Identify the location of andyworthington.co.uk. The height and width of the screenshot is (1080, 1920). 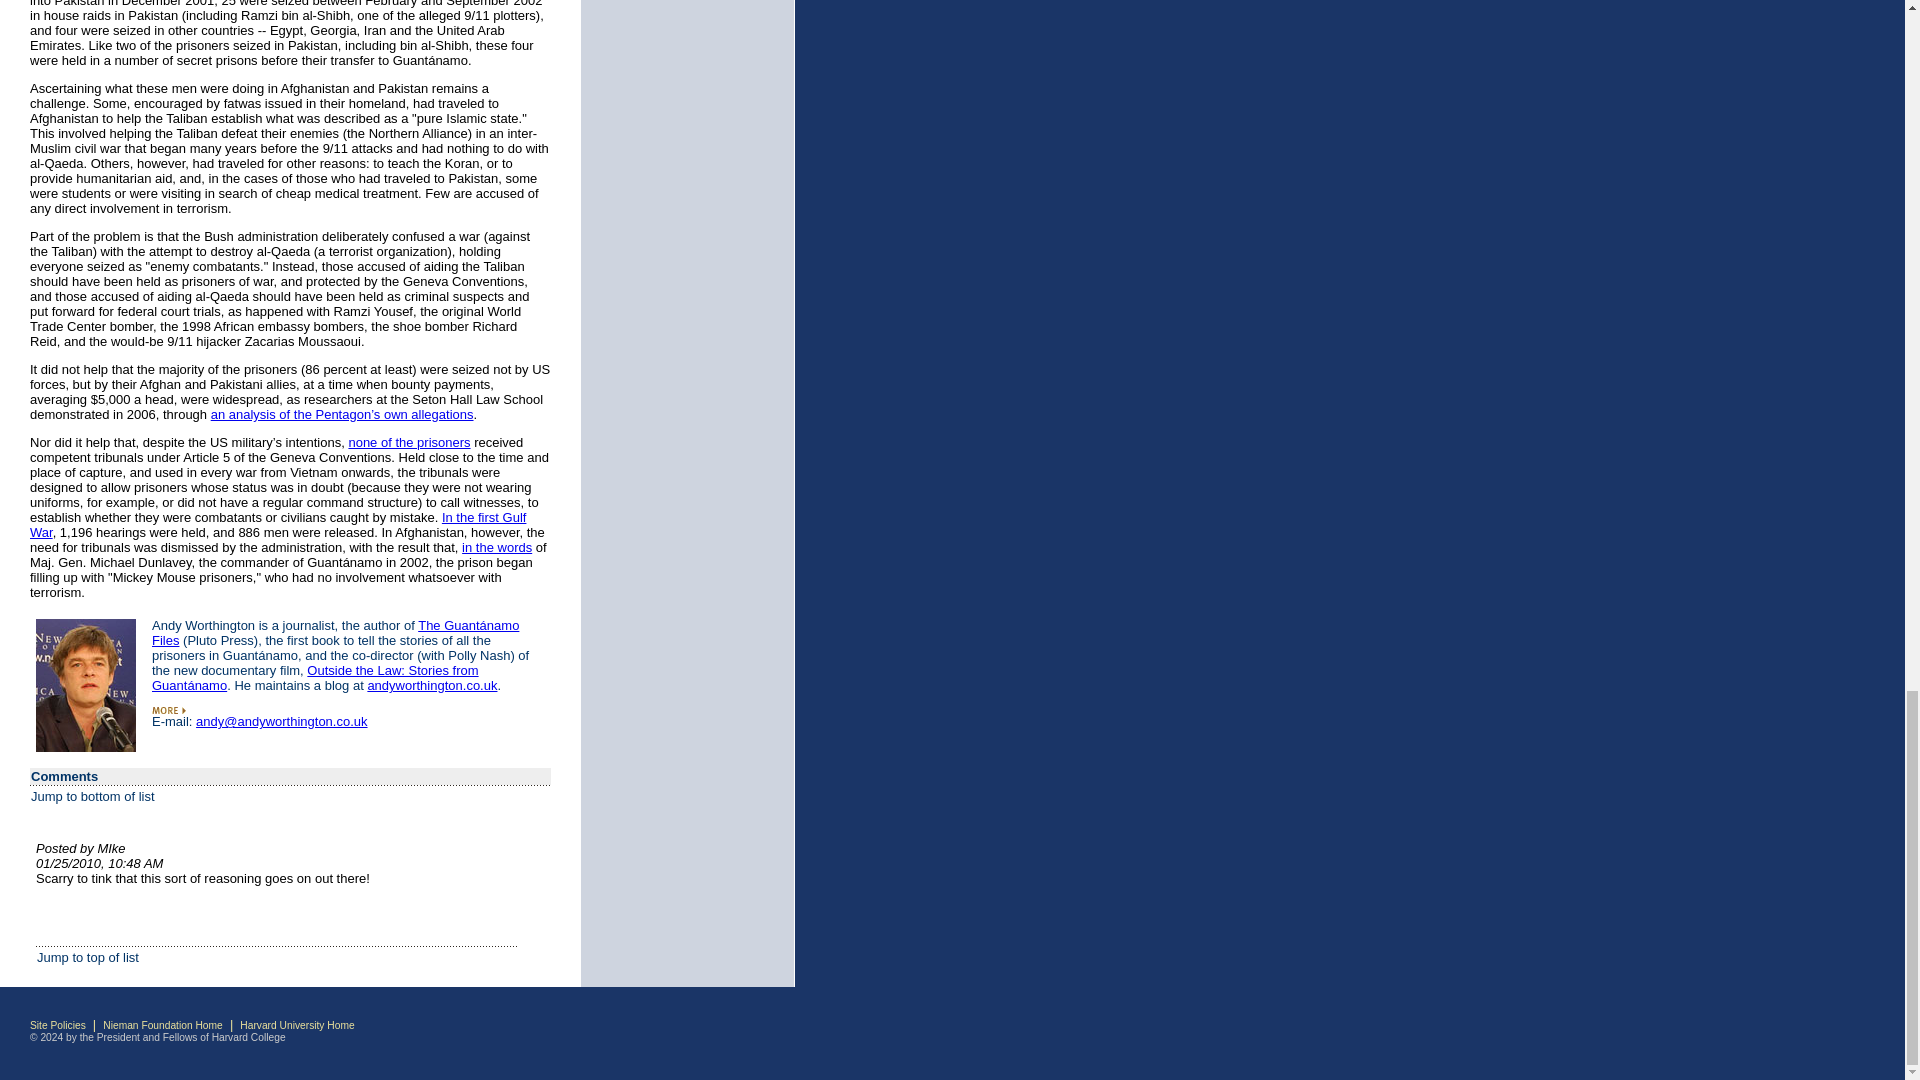
(432, 686).